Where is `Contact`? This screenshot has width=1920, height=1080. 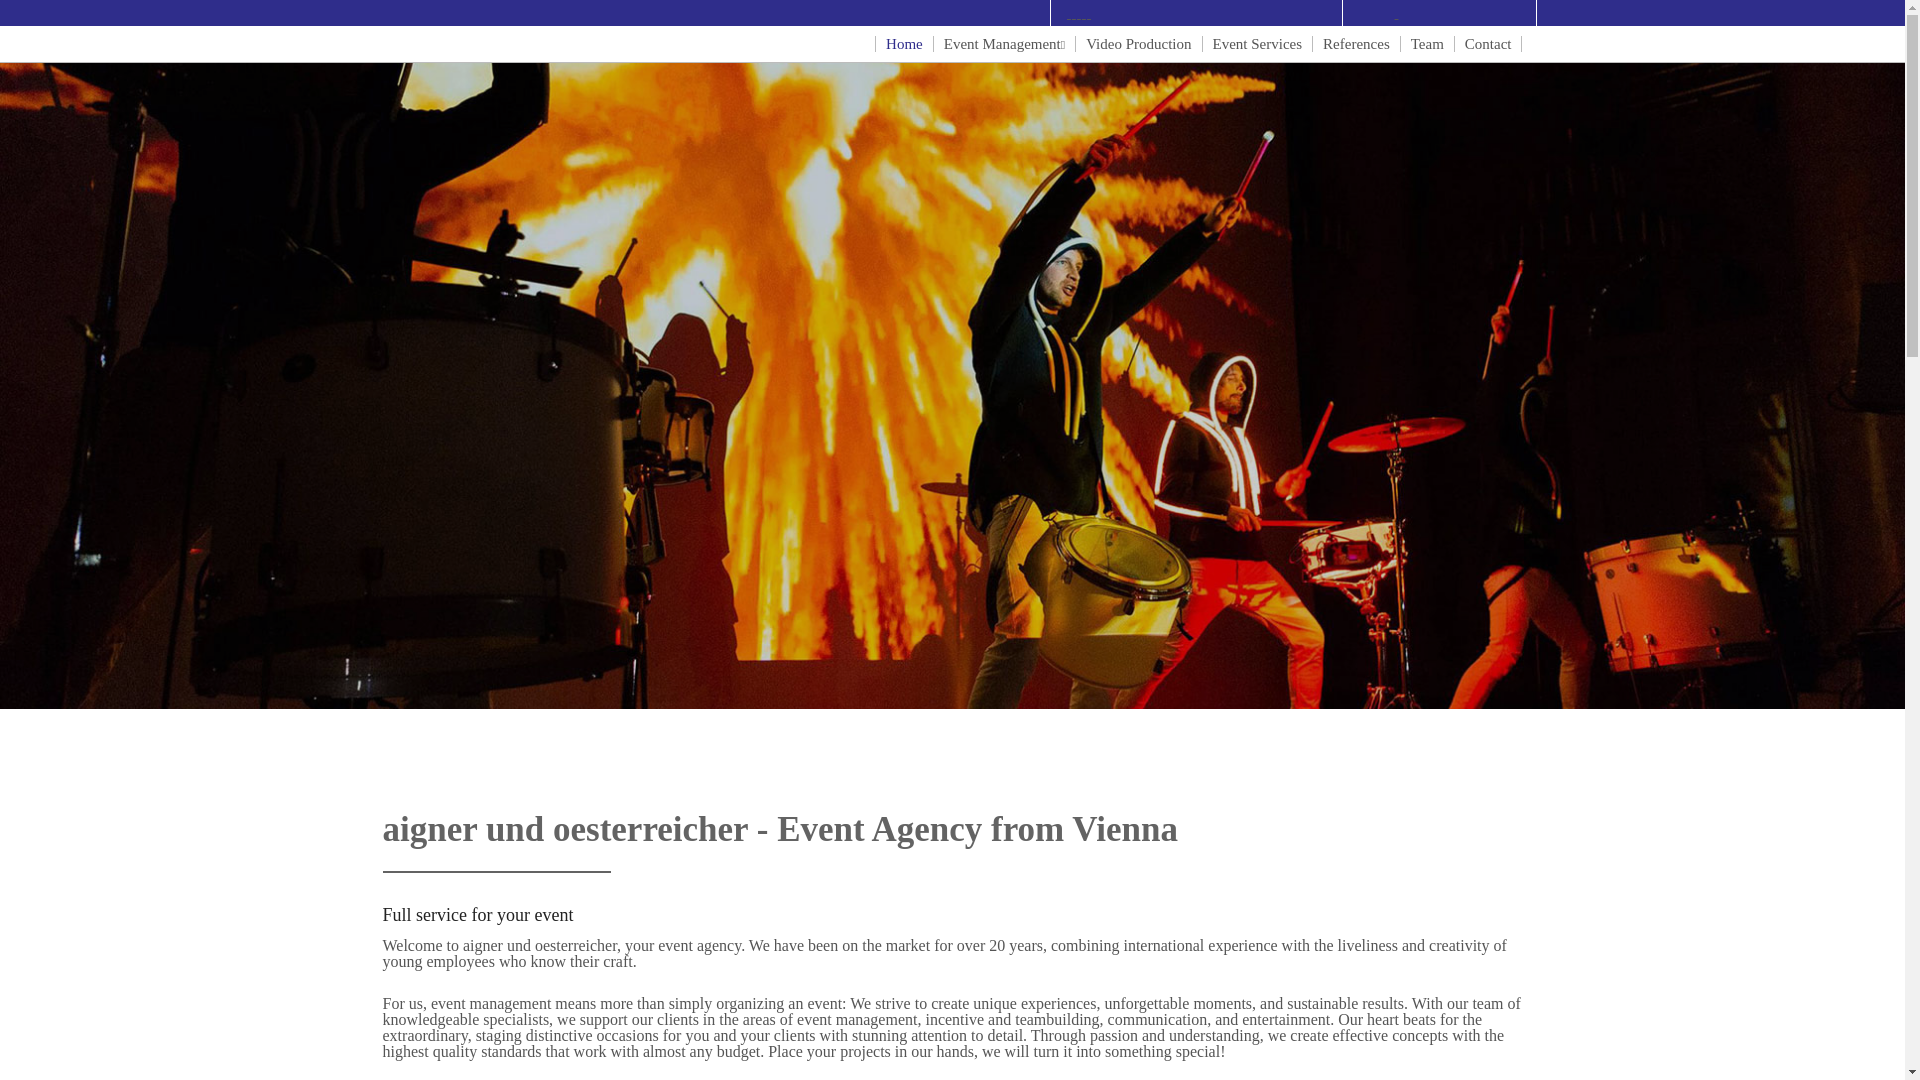 Contact is located at coordinates (1488, 43).